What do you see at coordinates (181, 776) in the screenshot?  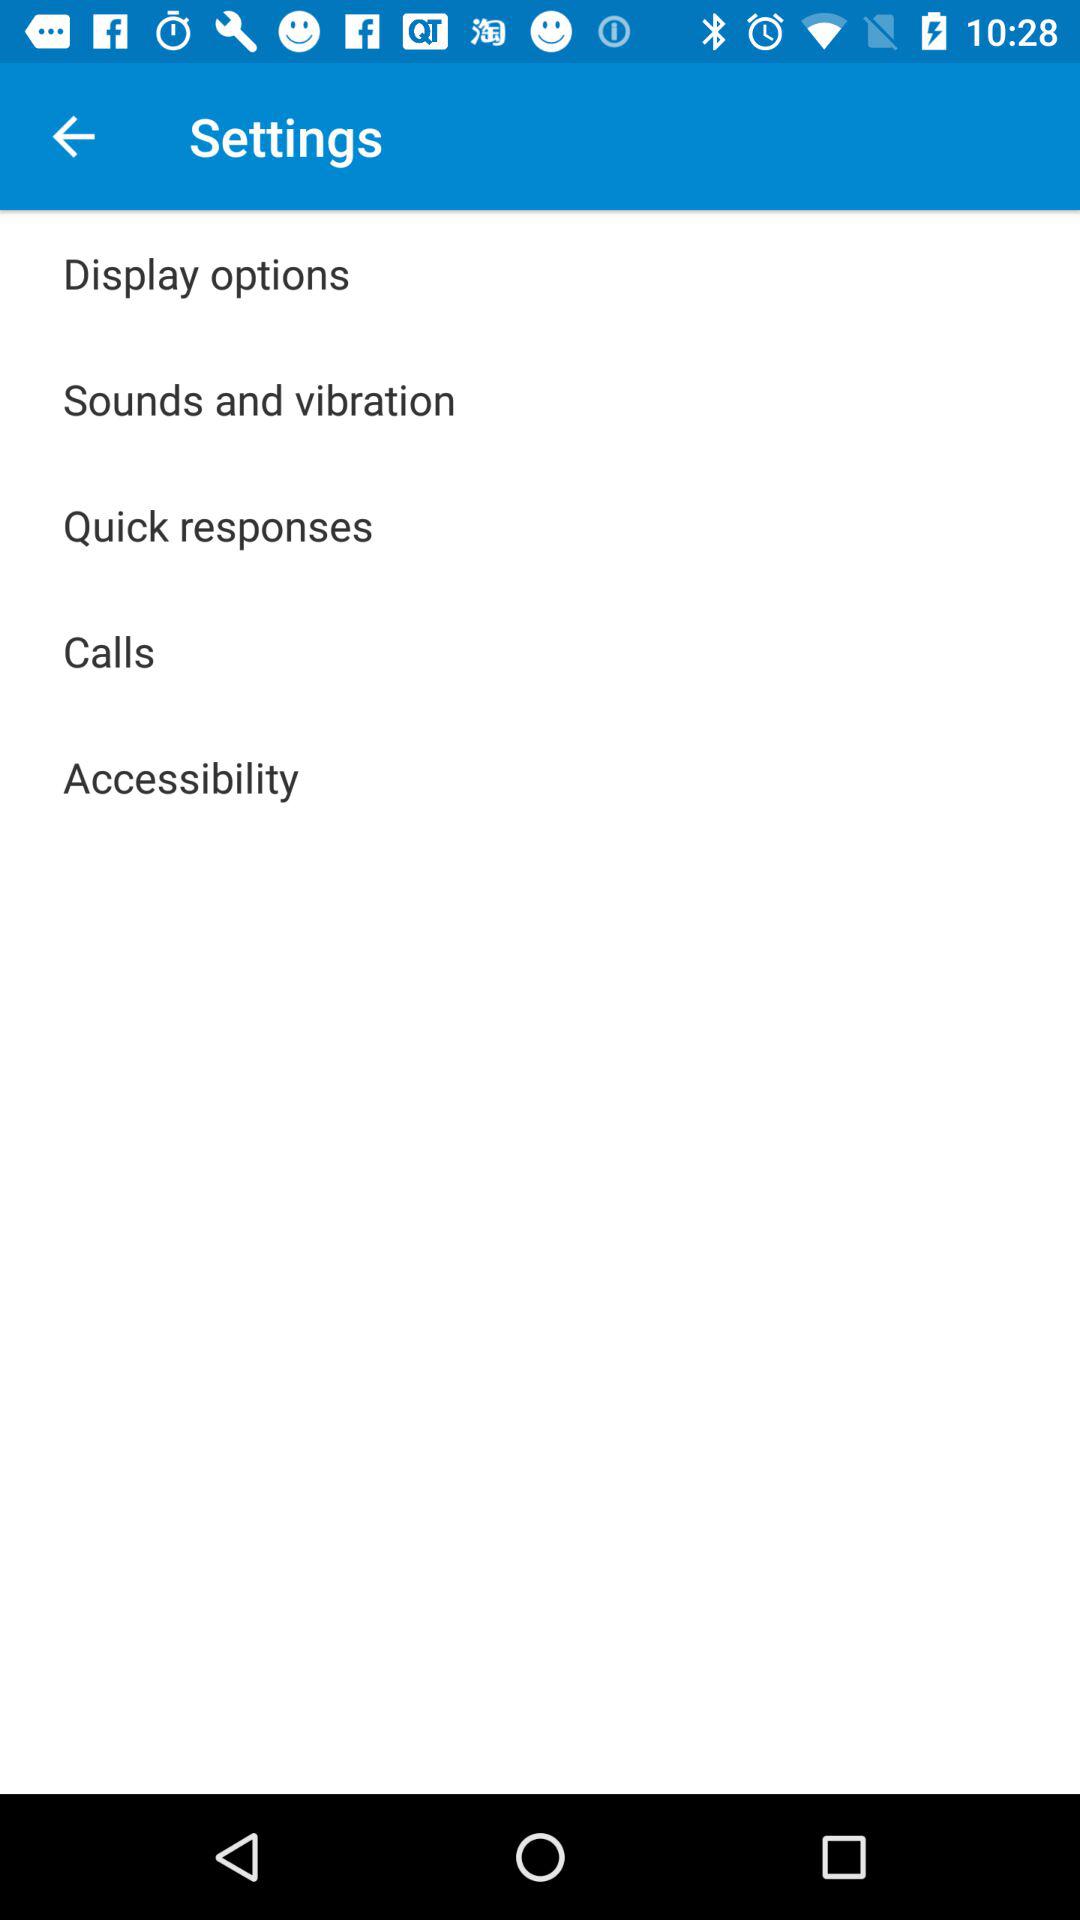 I see `launch item below calls` at bounding box center [181, 776].